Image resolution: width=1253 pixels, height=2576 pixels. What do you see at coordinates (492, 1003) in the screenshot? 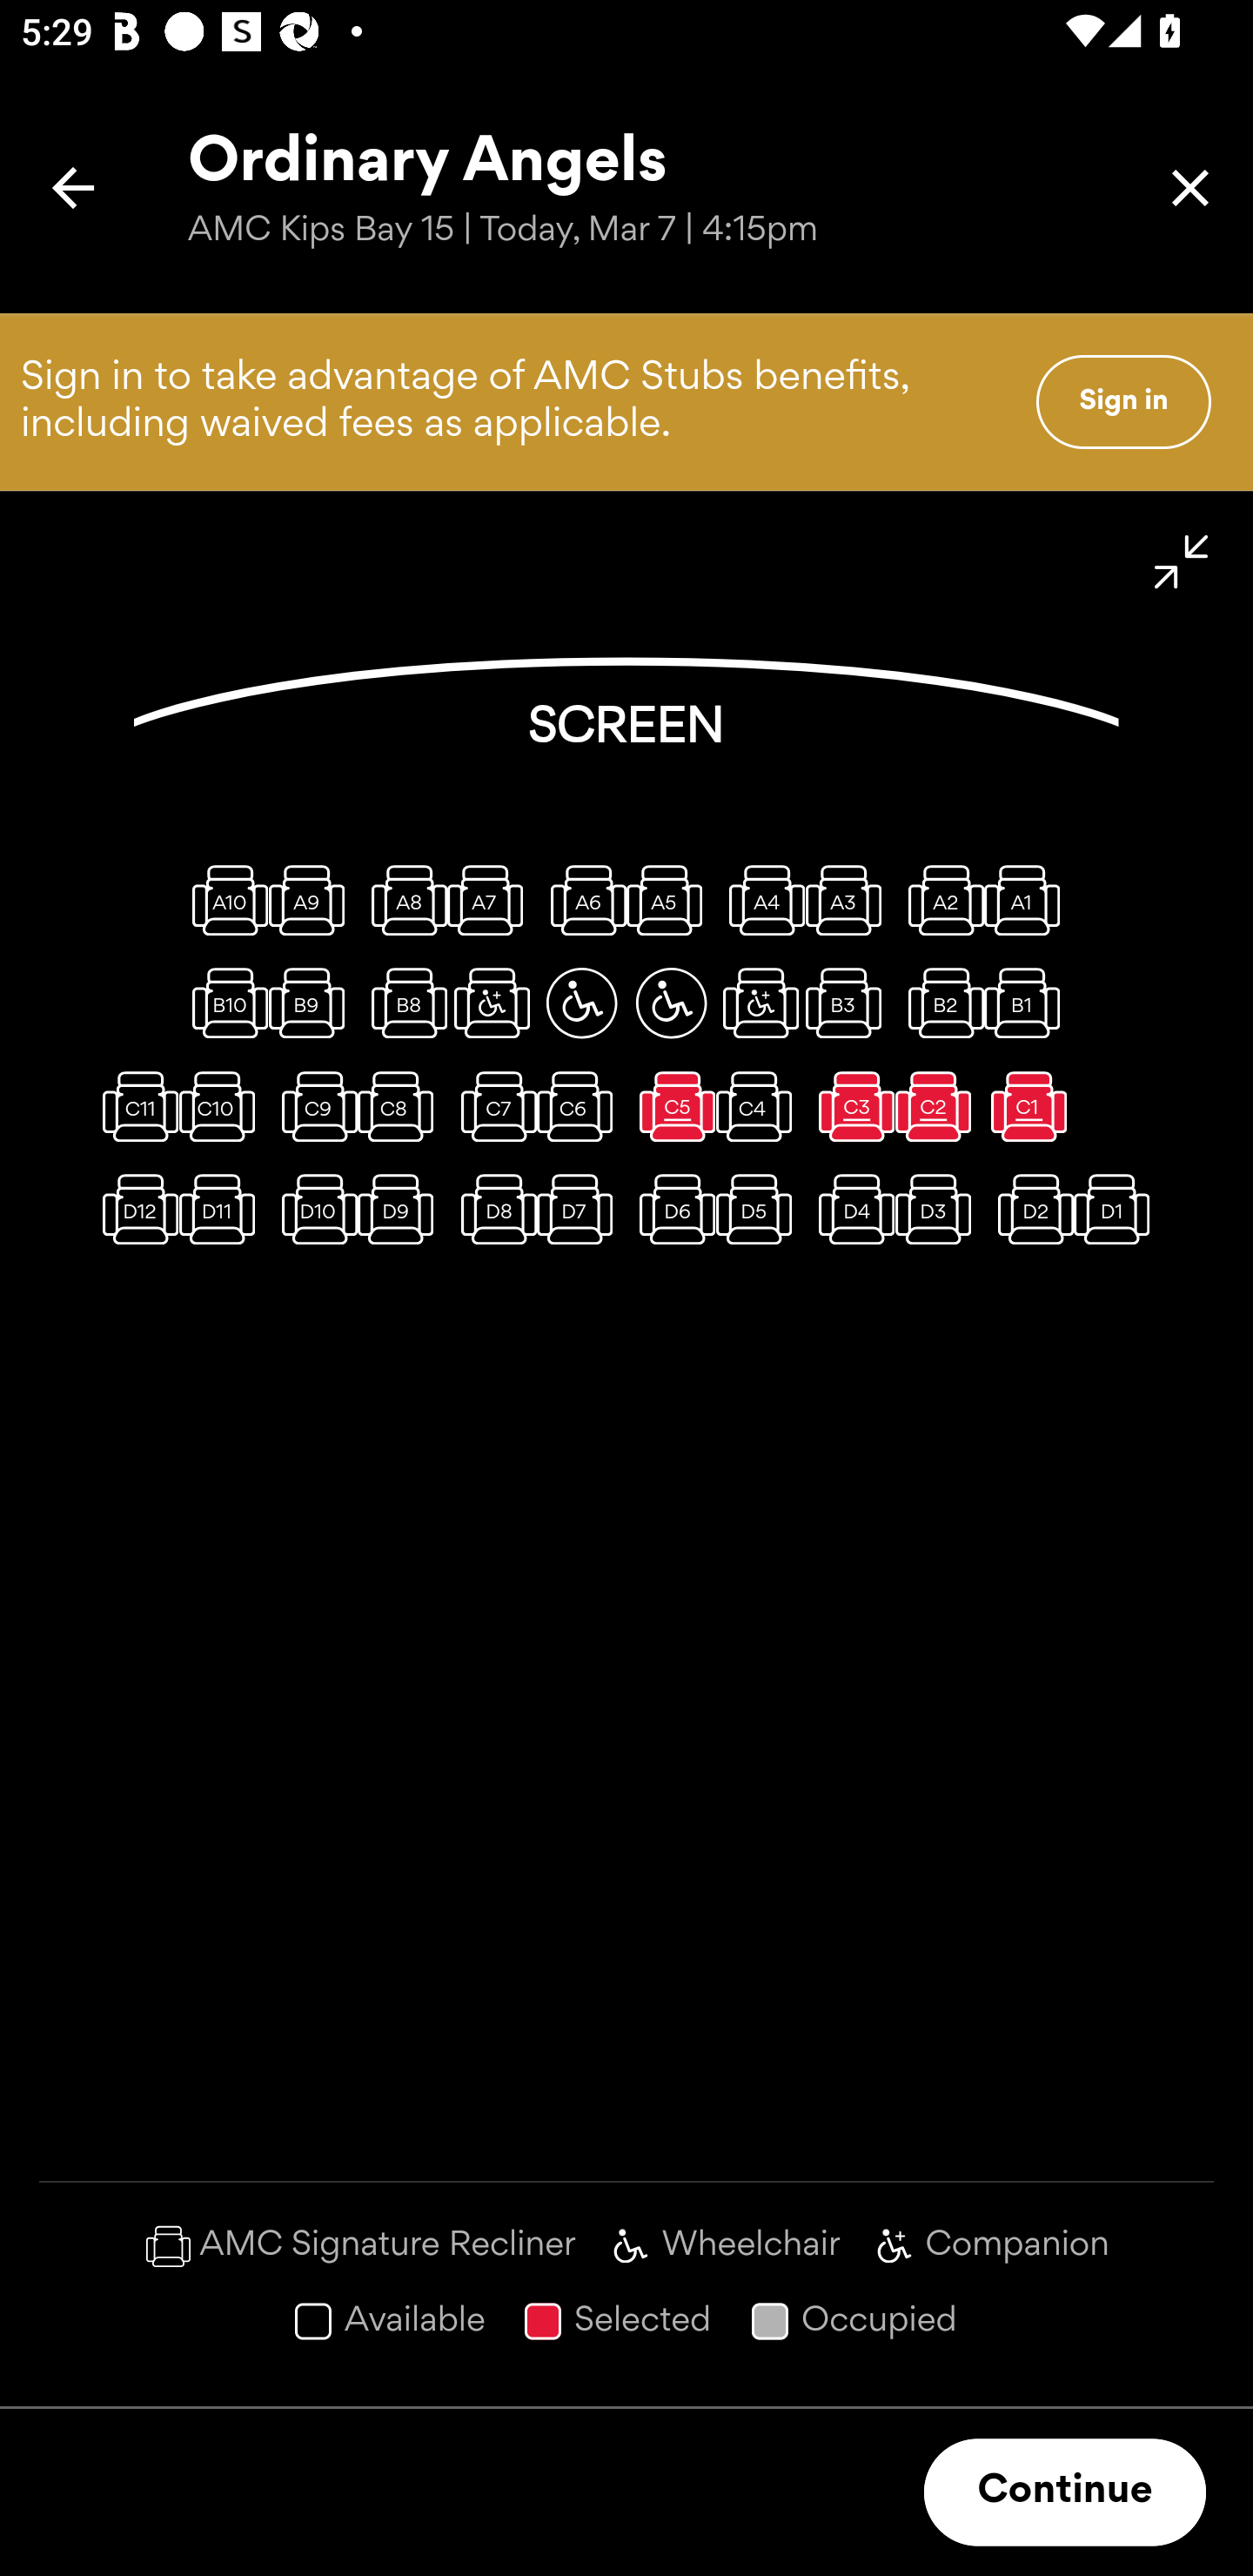
I see `B7, Wheelchair companion seat, available` at bounding box center [492, 1003].